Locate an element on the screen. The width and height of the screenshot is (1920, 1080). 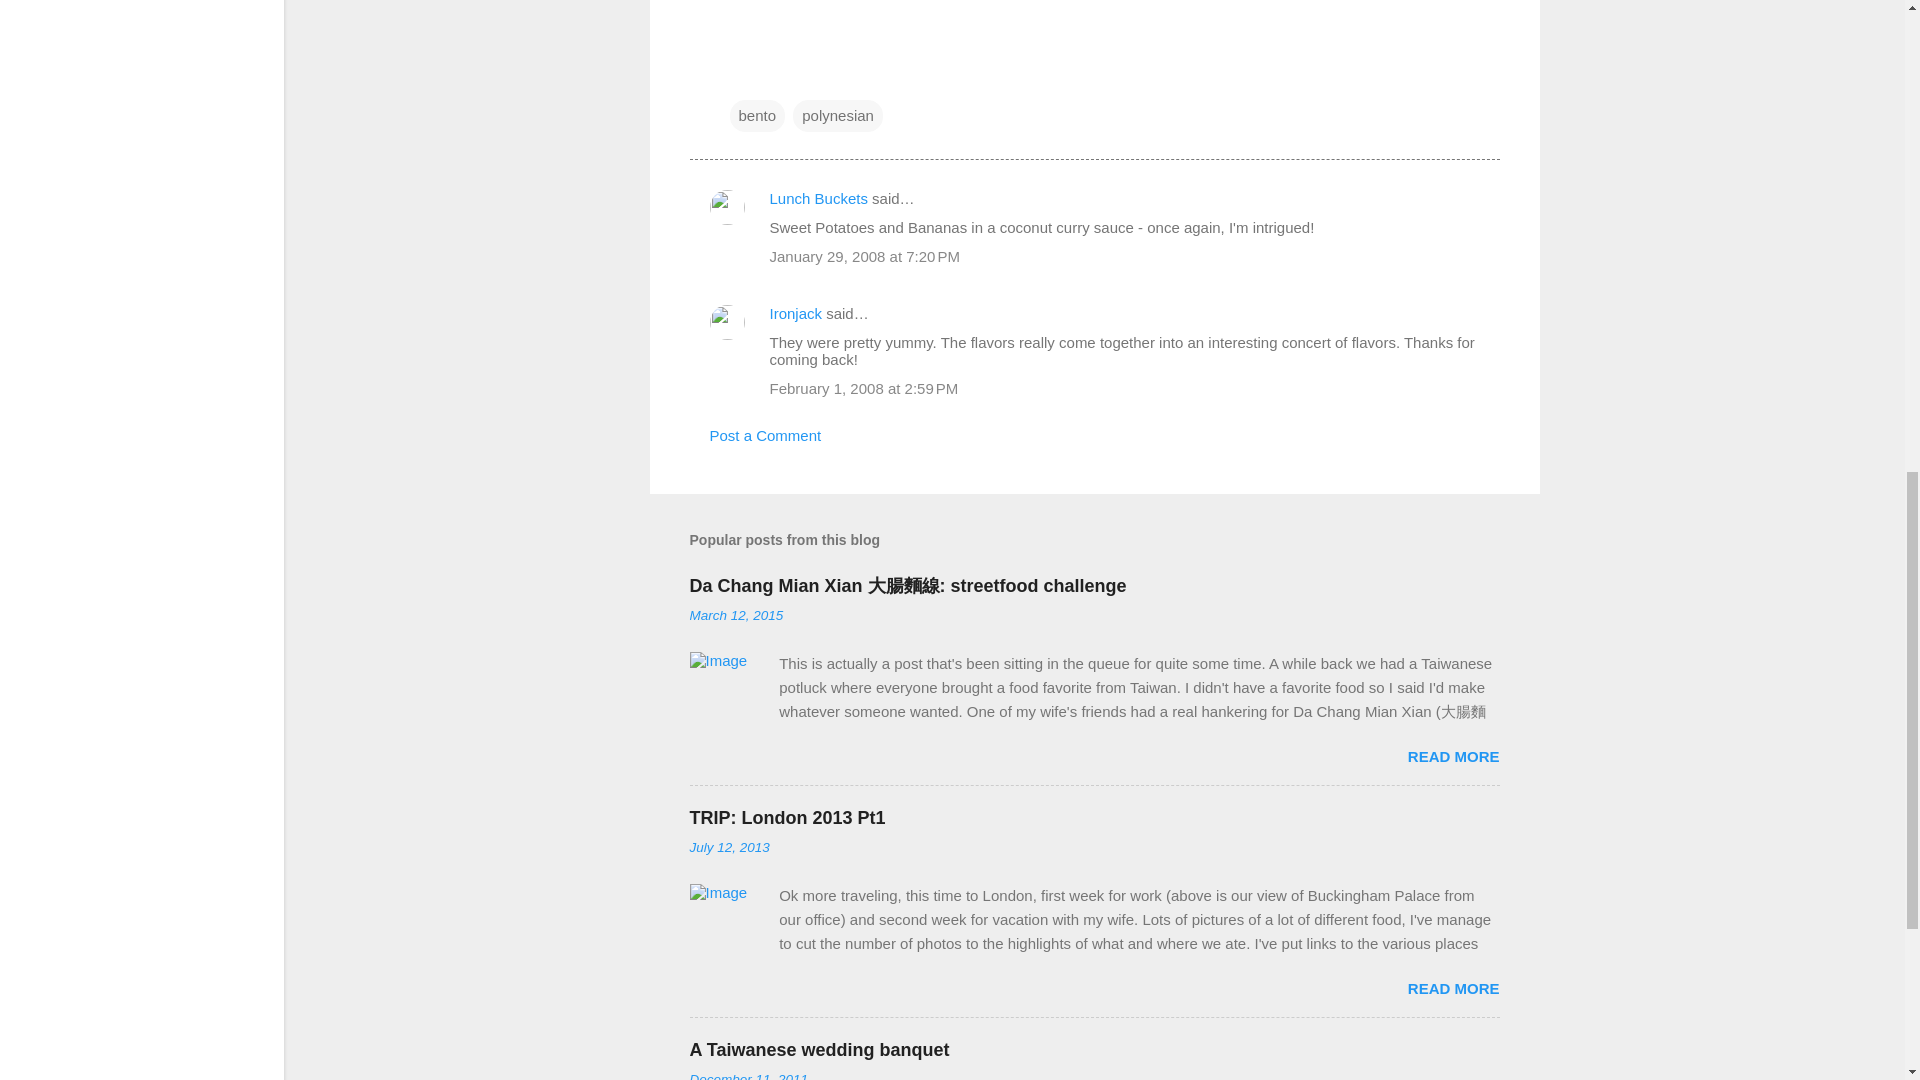
polynesian is located at coordinates (838, 116).